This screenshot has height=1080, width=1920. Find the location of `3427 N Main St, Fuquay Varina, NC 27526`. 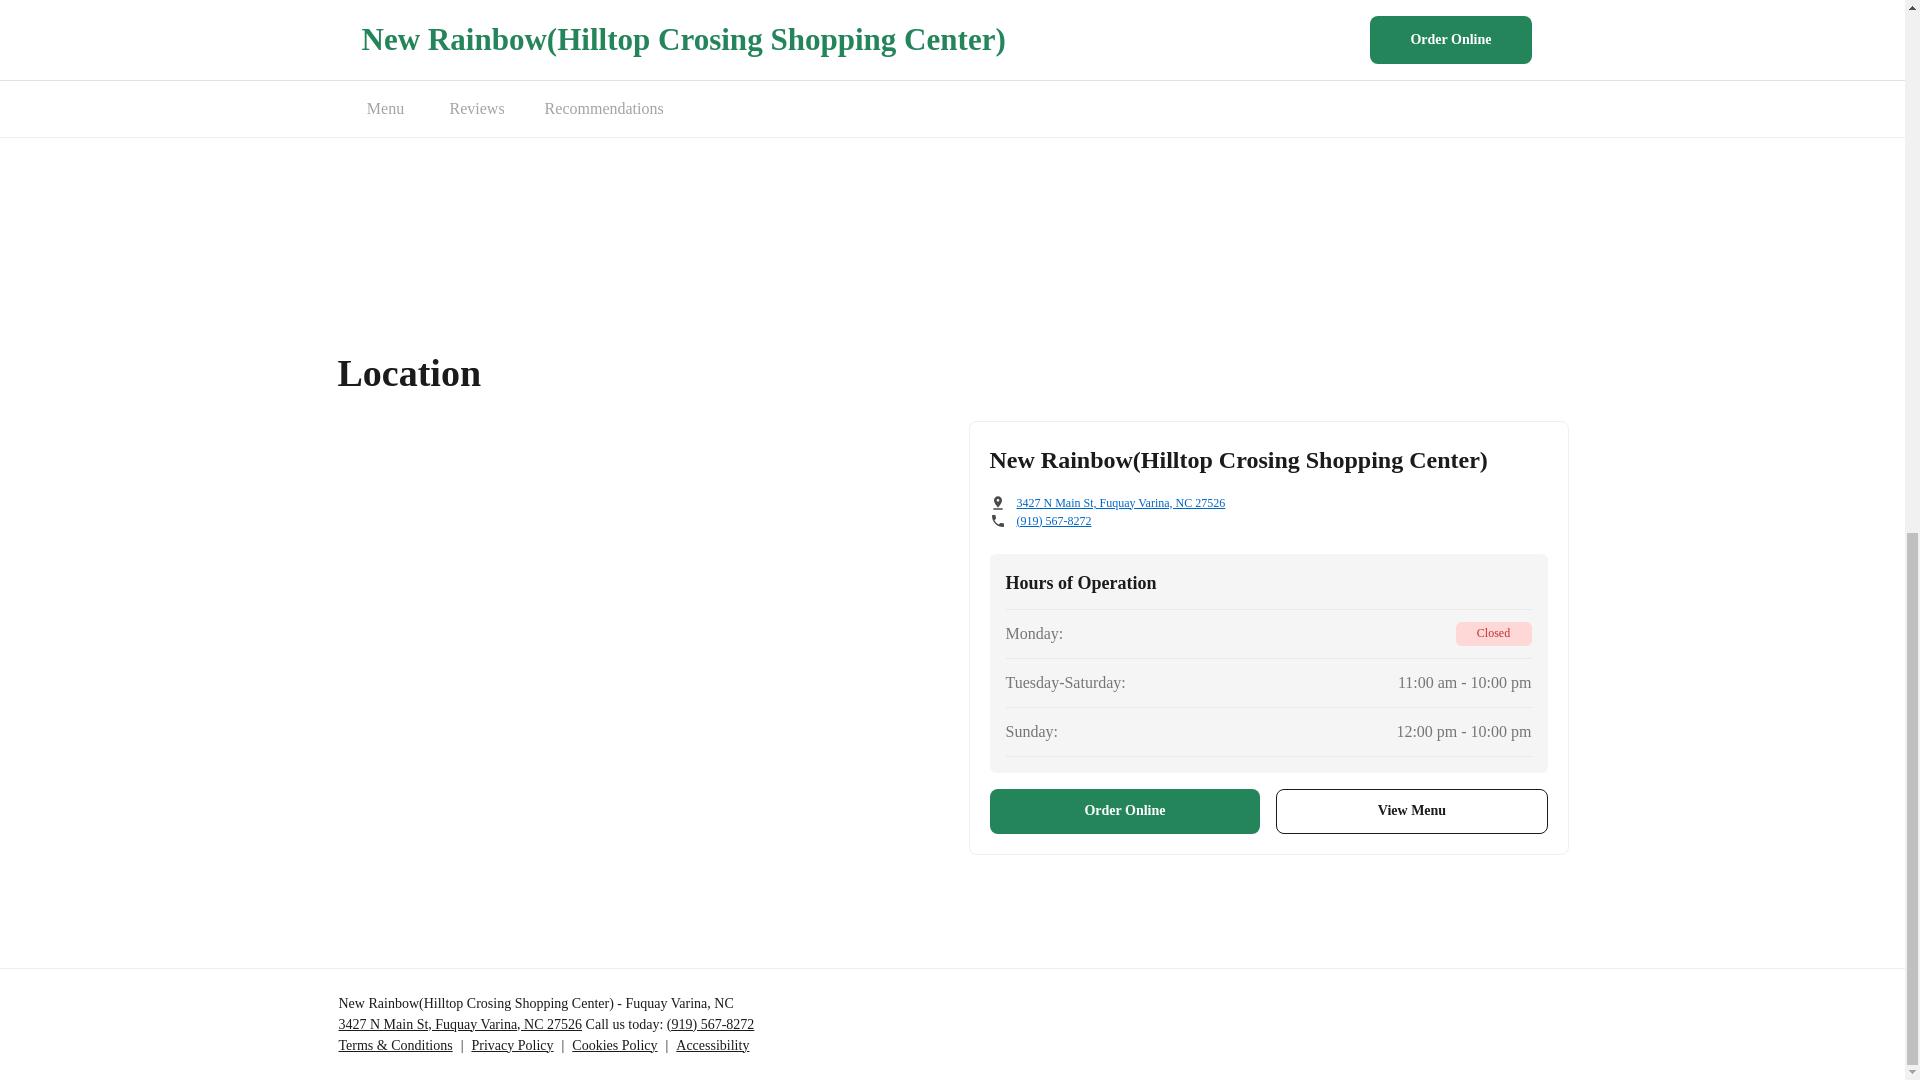

3427 N Main St, Fuquay Varina, NC 27526 is located at coordinates (1120, 502).